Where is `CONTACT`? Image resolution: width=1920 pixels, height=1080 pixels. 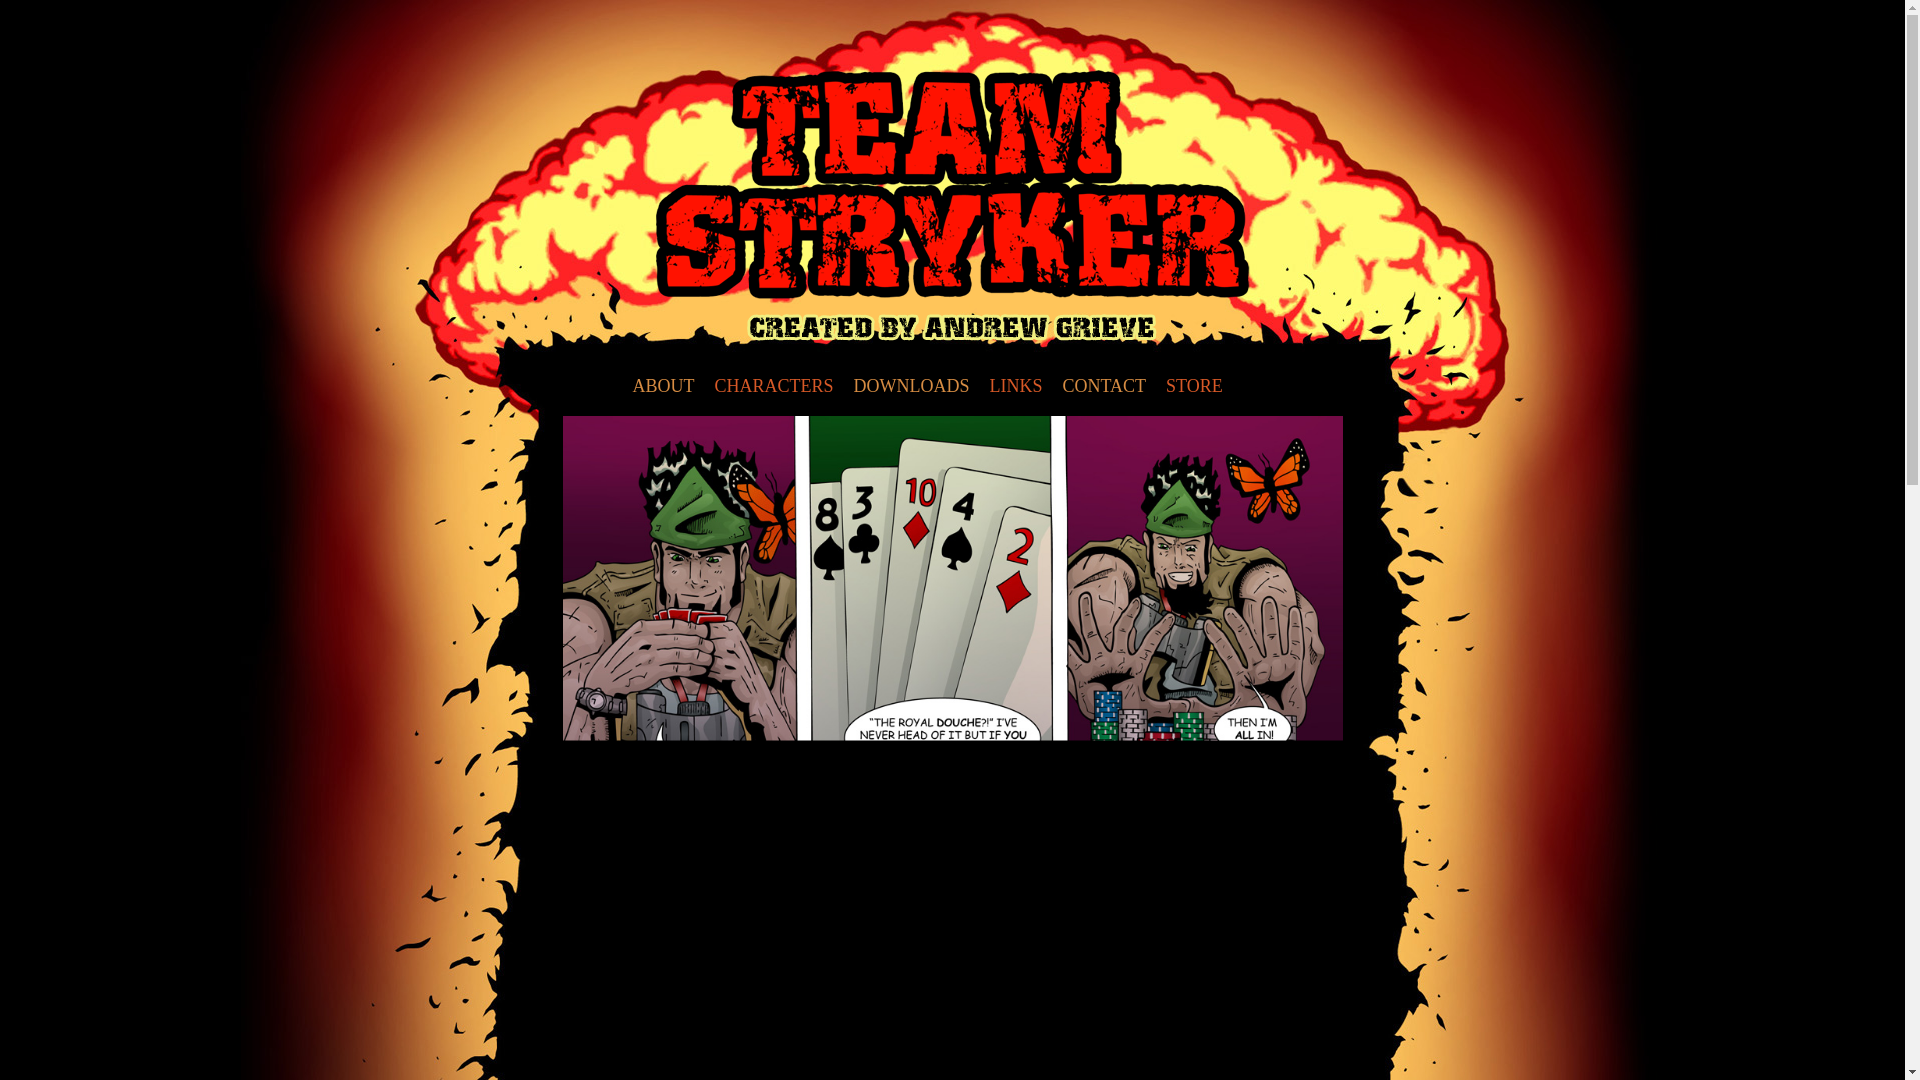 CONTACT is located at coordinates (1104, 386).